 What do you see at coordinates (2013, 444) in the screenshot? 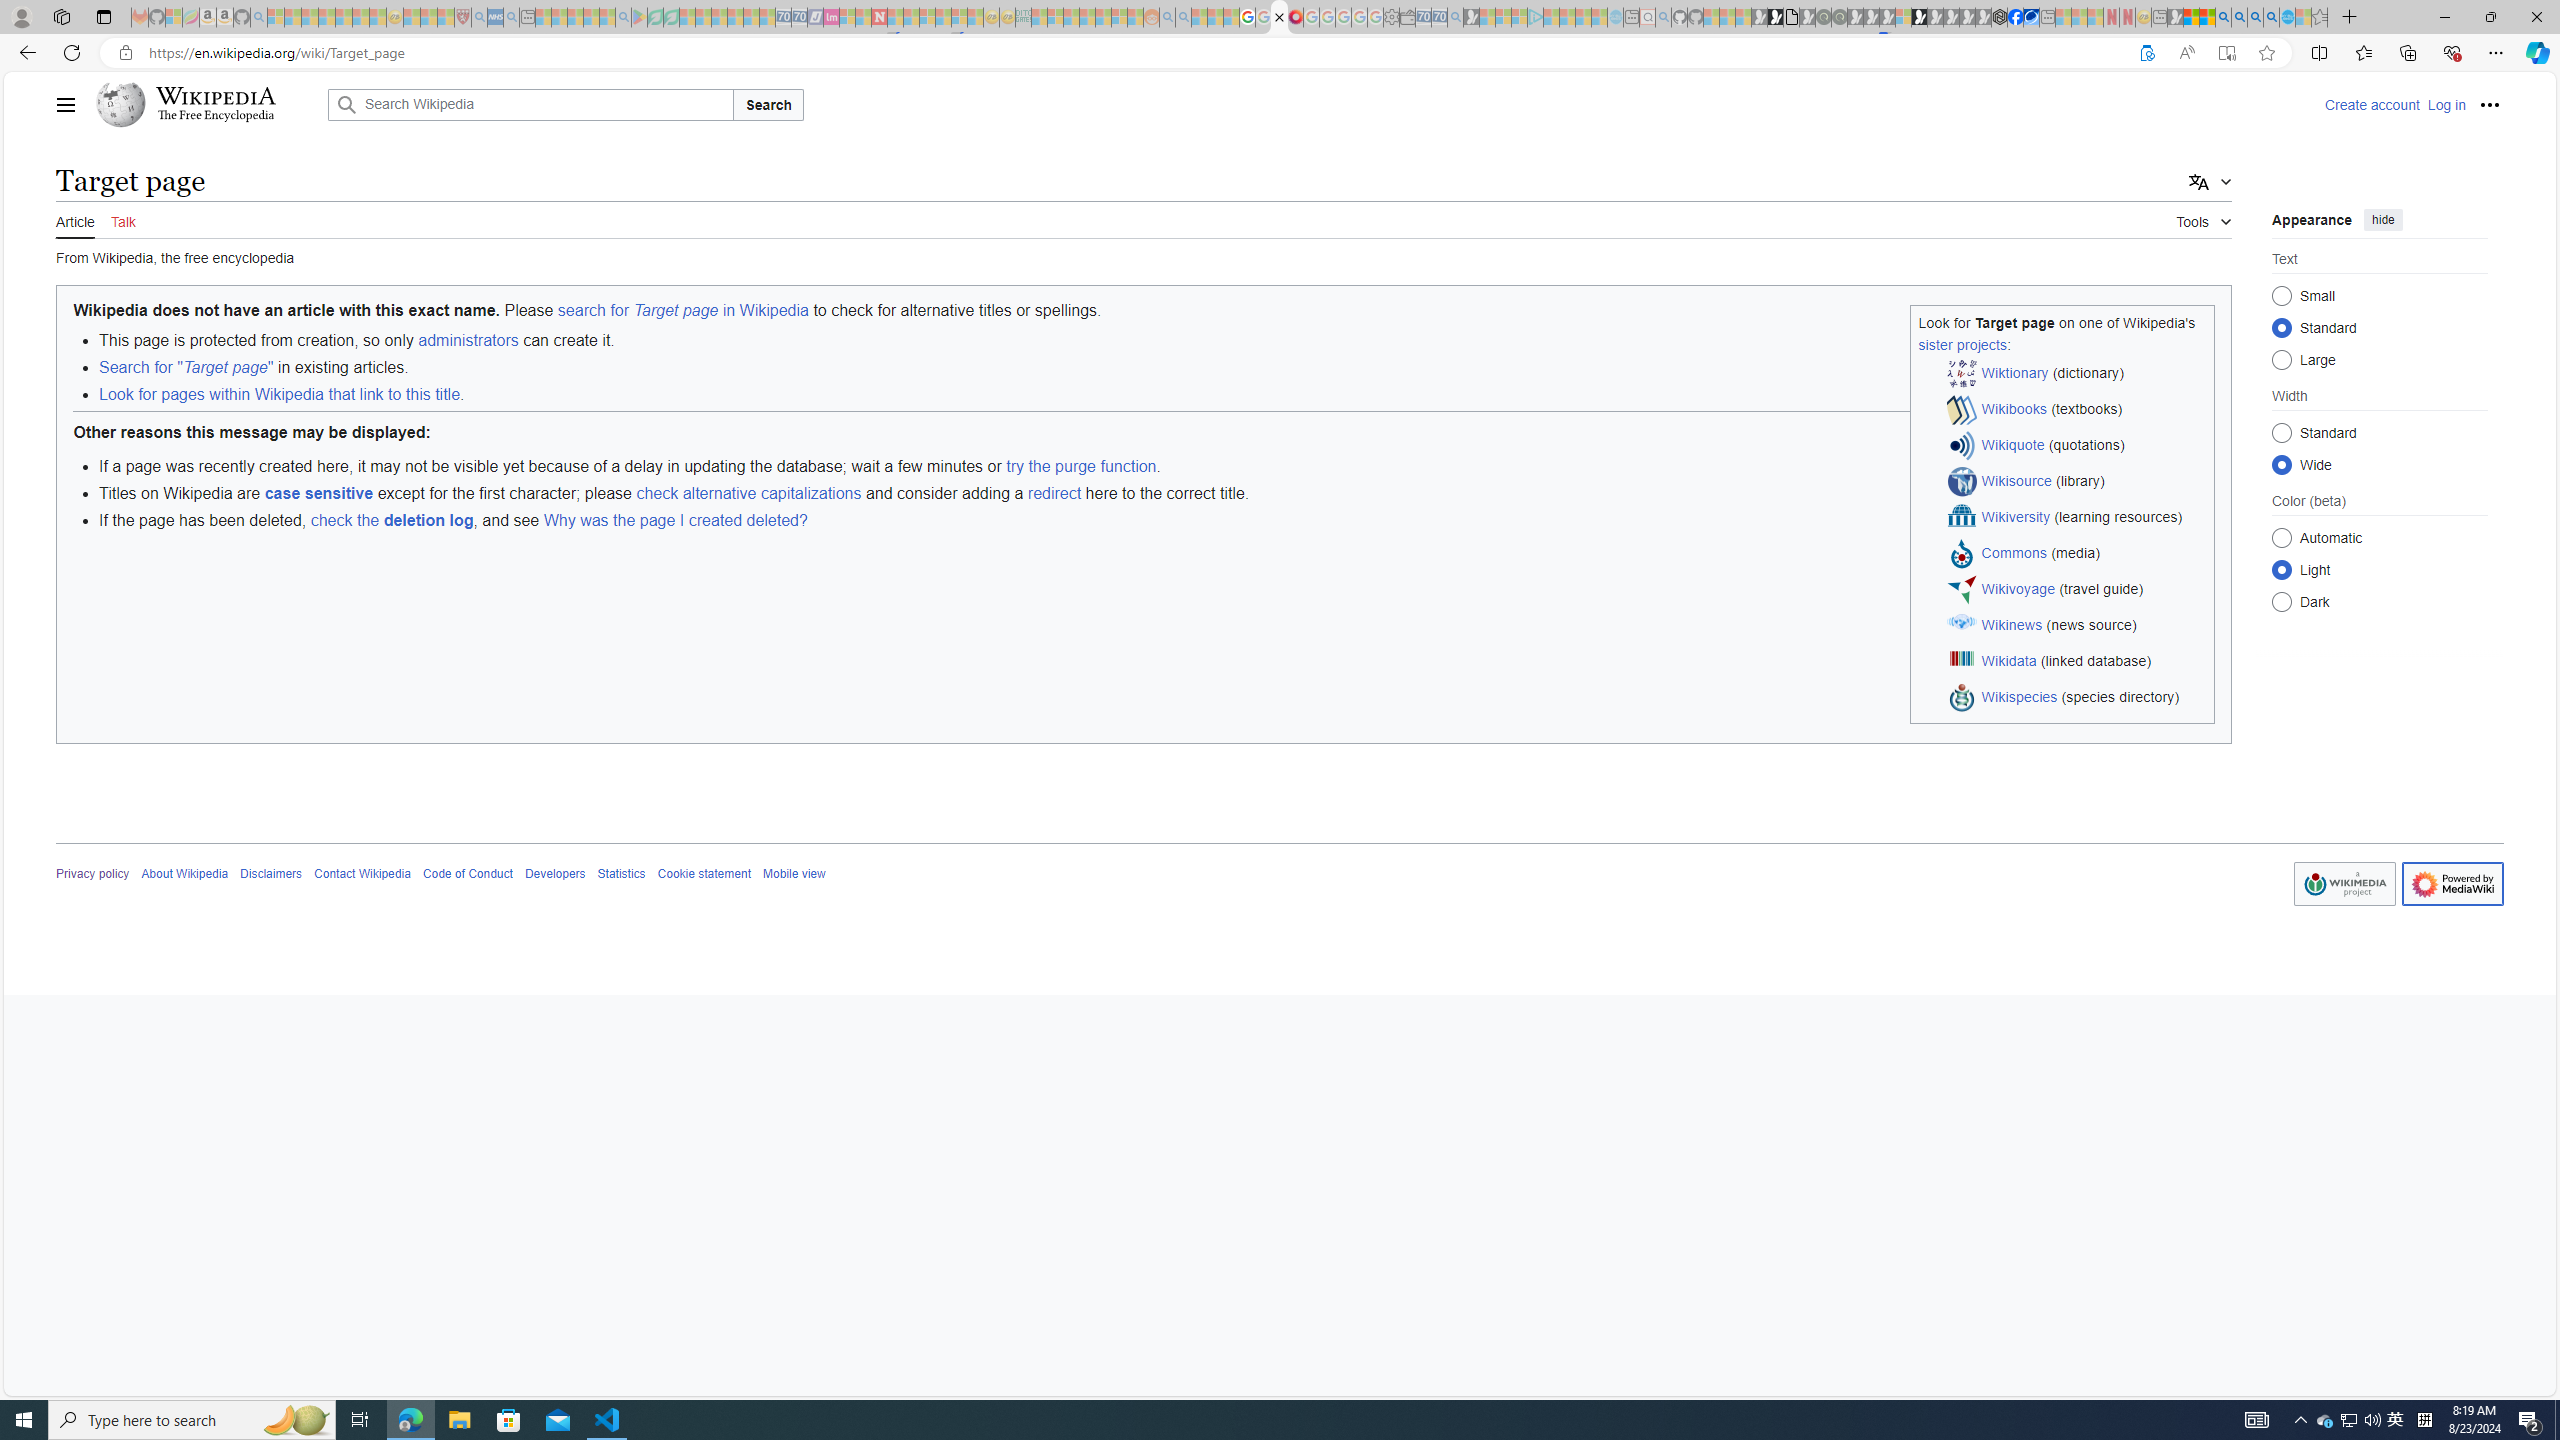
I see `Wikiquote` at bounding box center [2013, 444].